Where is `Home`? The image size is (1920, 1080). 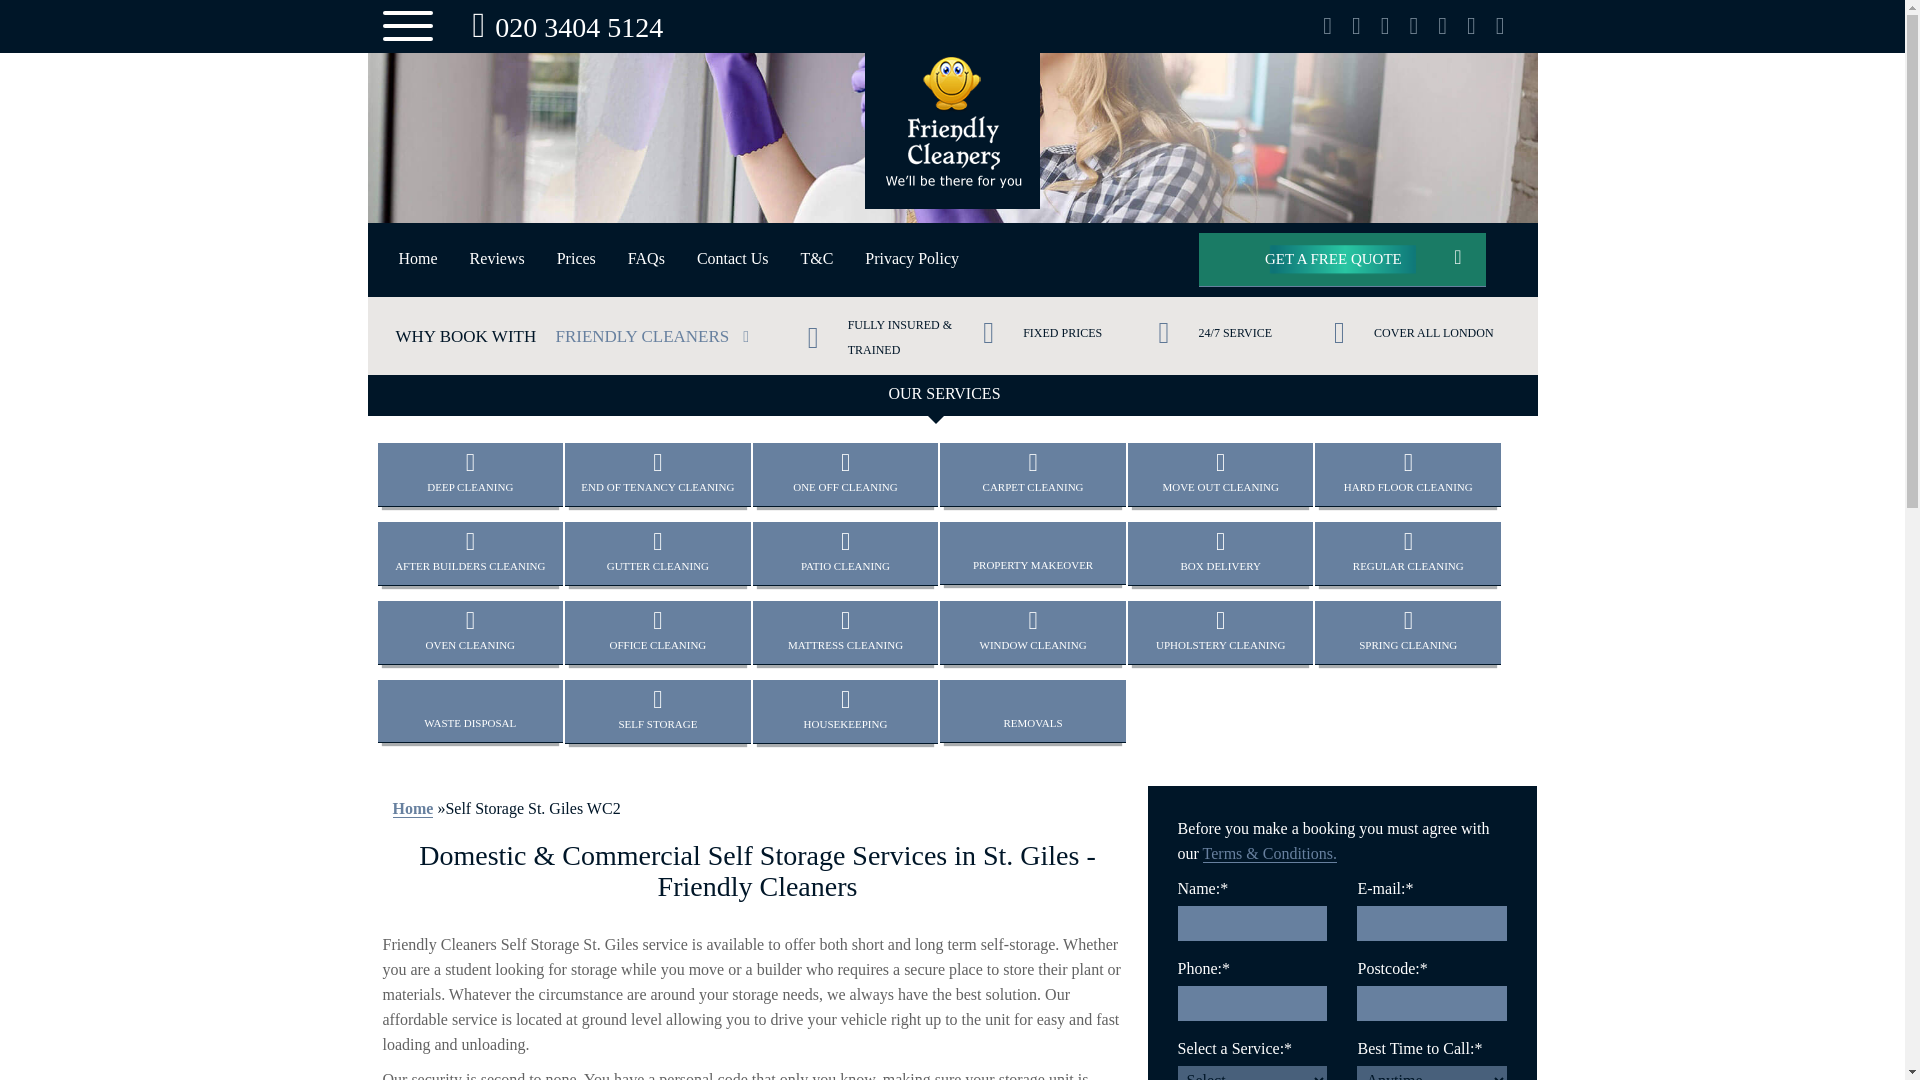
Home is located at coordinates (418, 259).